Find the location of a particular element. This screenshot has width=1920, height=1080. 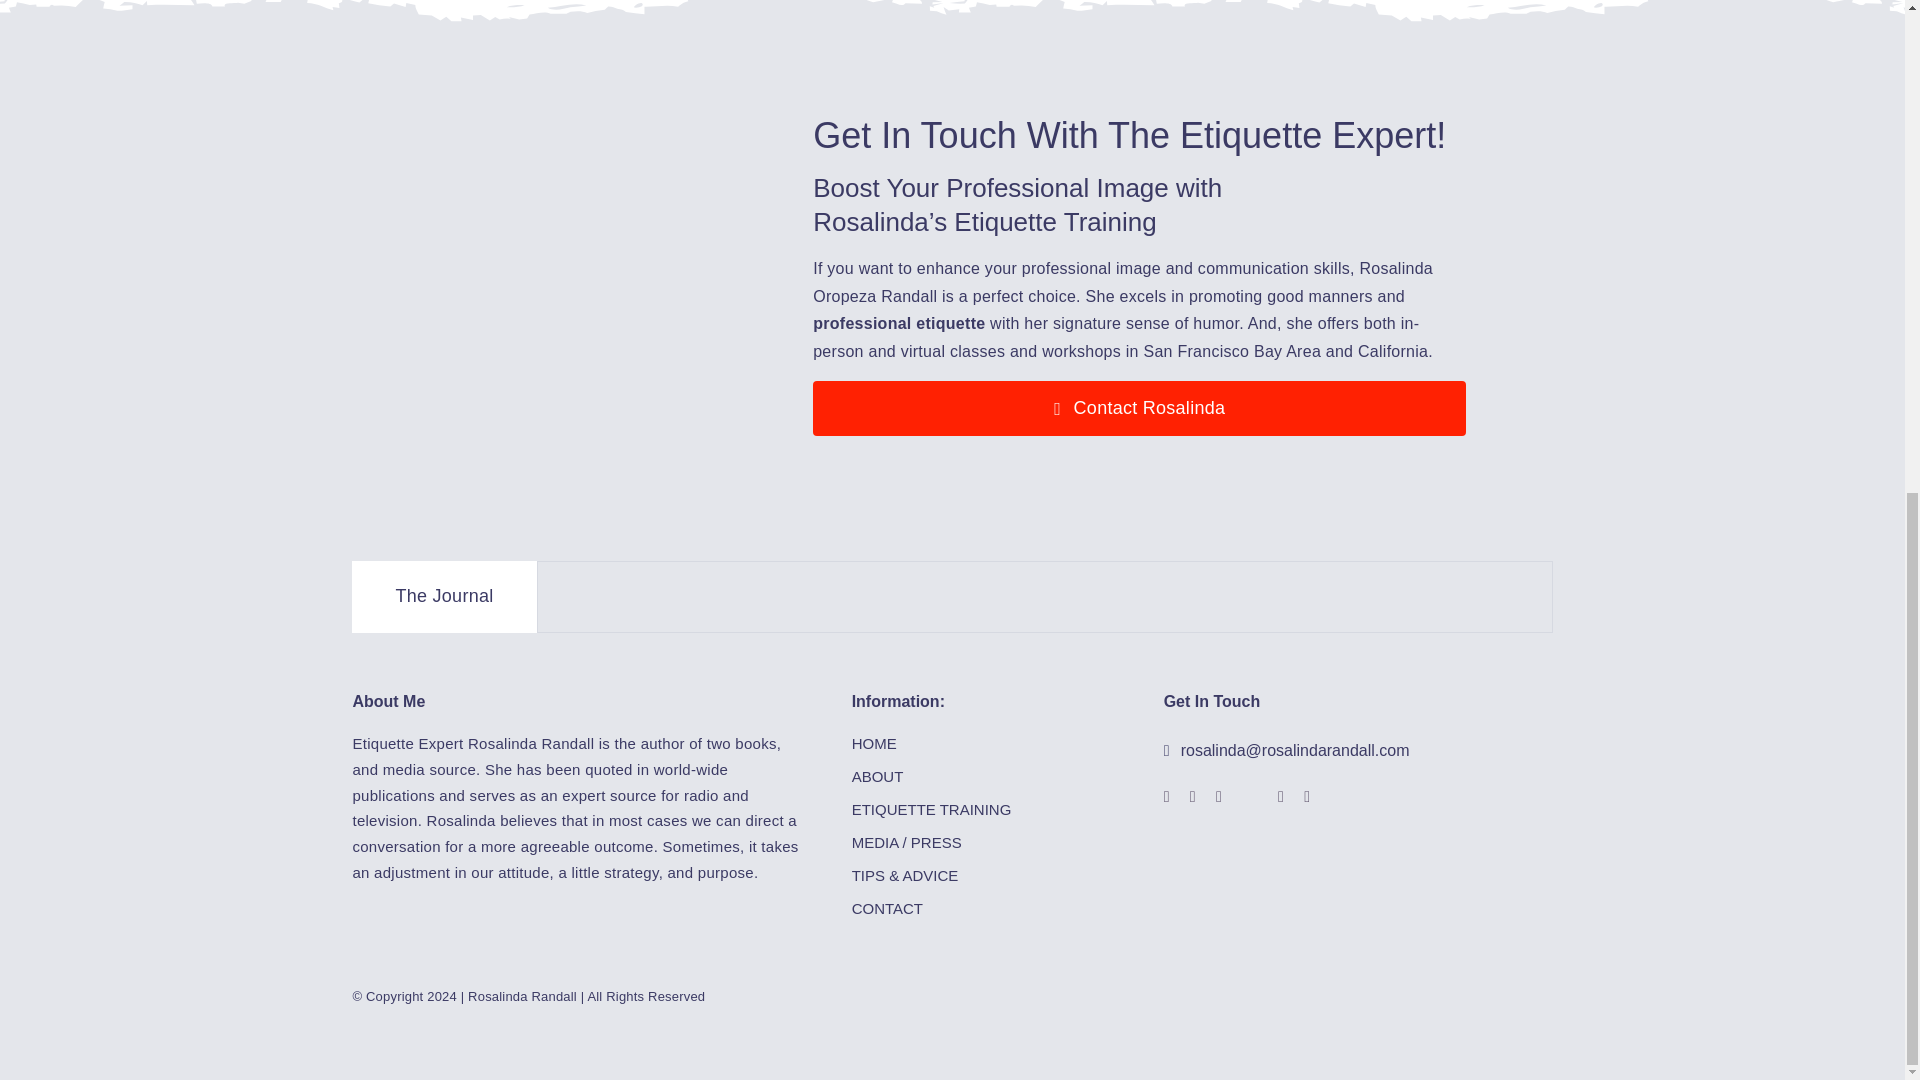

X is located at coordinates (1250, 796).